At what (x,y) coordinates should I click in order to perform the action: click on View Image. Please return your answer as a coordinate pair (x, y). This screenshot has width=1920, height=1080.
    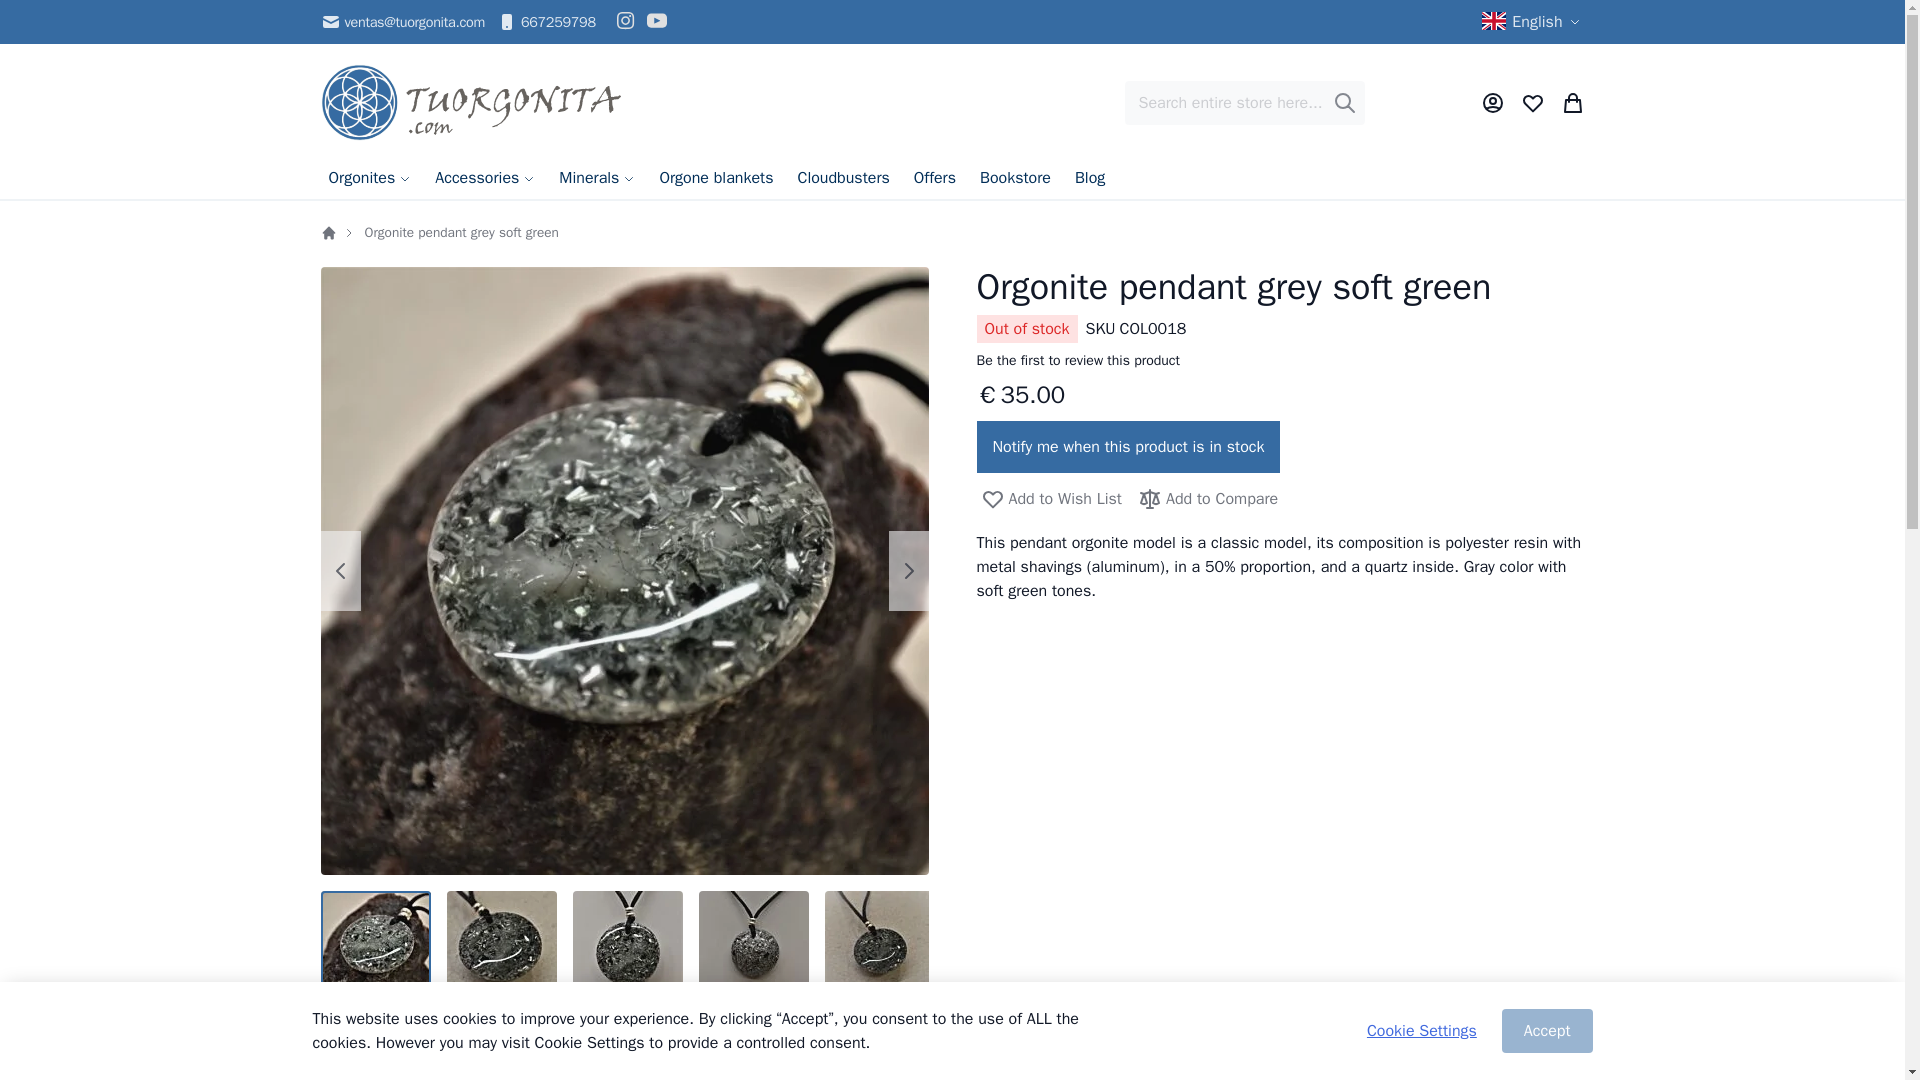
    Looking at the image, I should click on (500, 946).